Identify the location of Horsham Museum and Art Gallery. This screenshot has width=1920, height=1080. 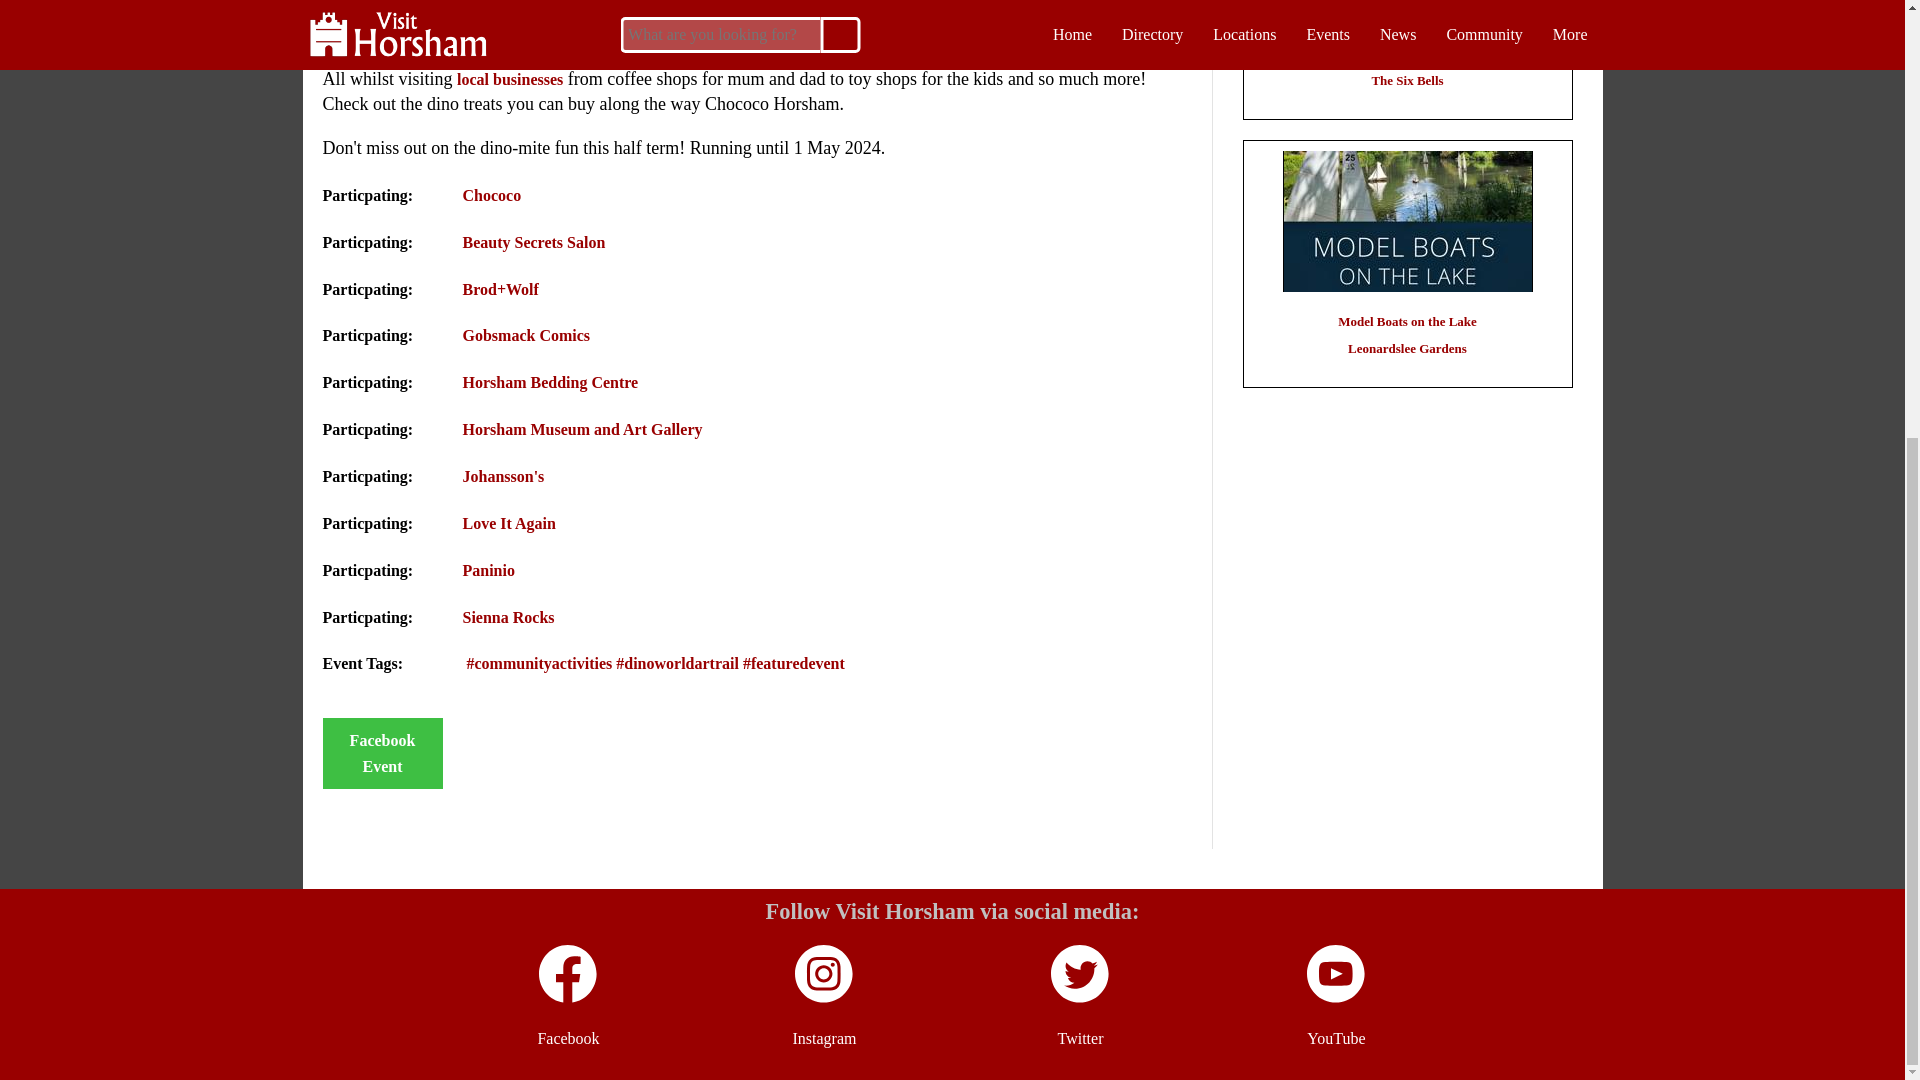
(582, 430).